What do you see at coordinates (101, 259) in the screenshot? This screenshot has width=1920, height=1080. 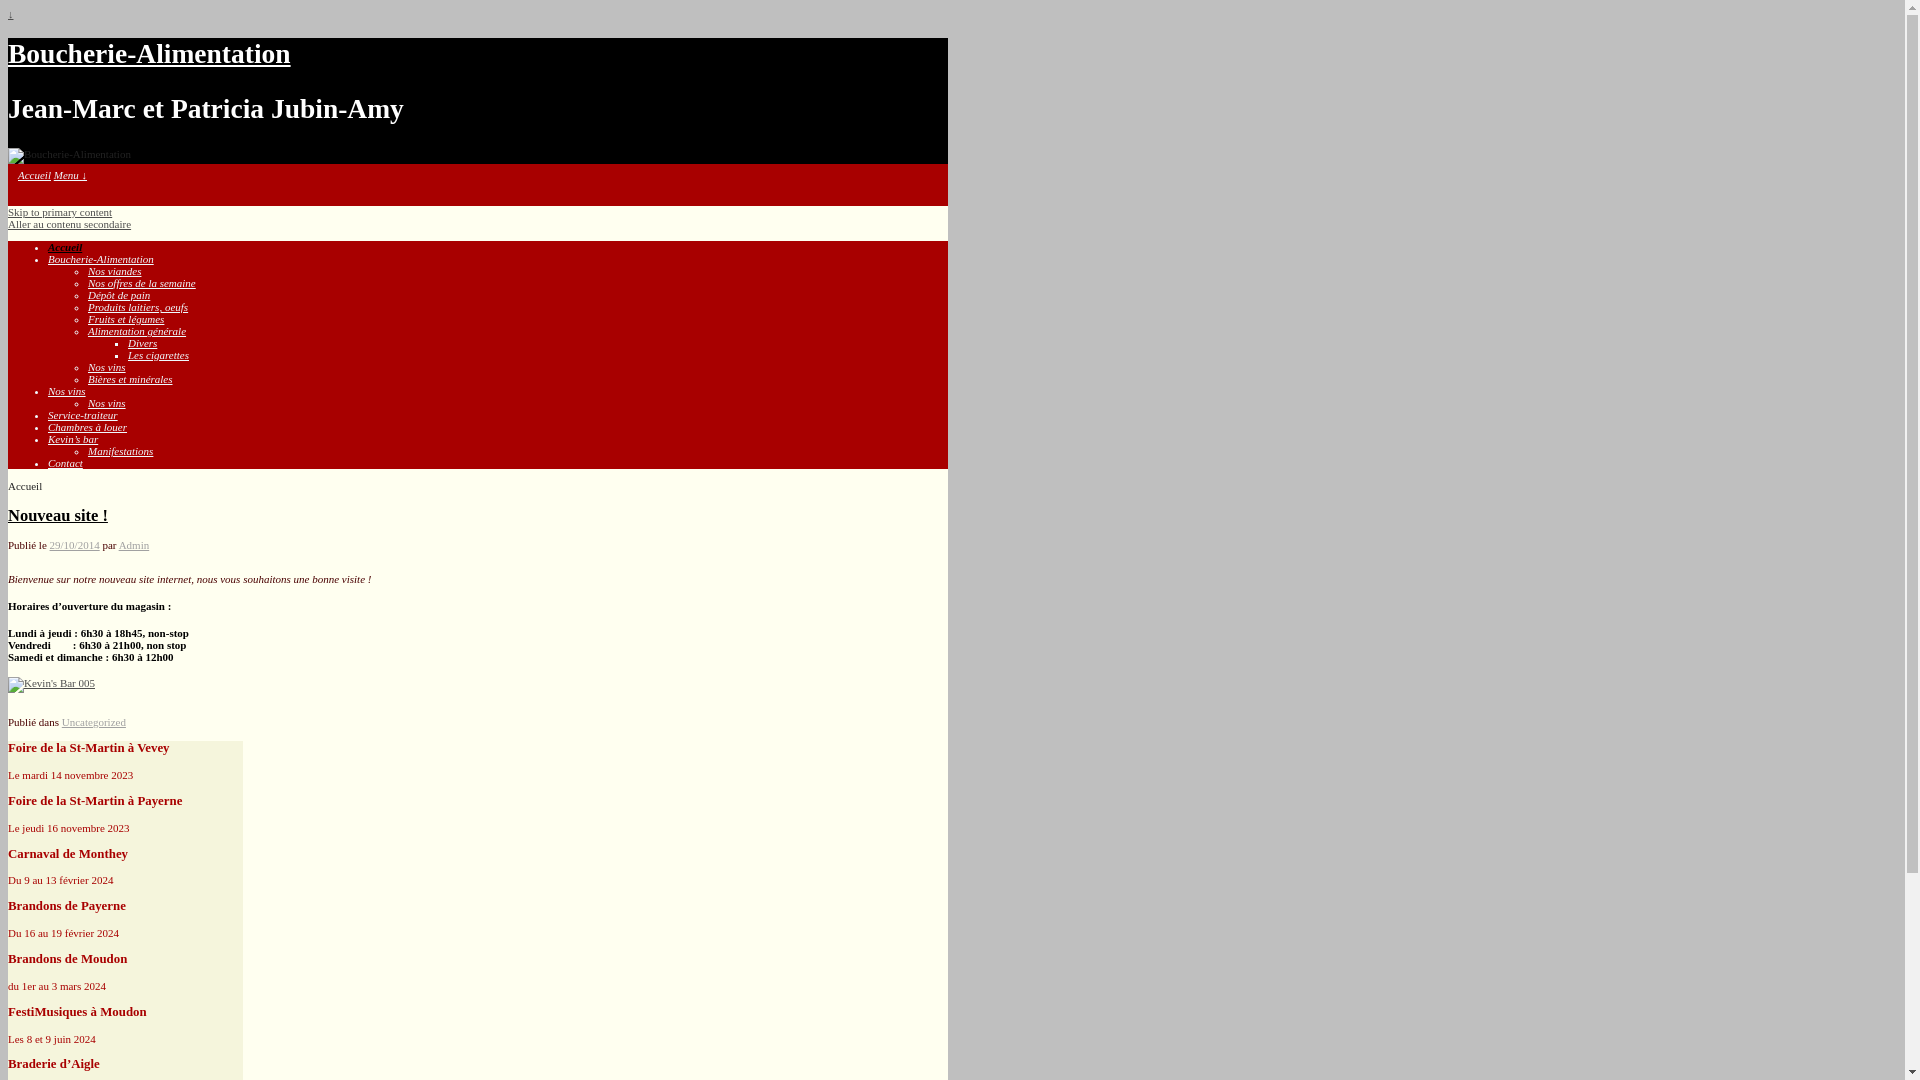 I see `Boucherie-Alimentation` at bounding box center [101, 259].